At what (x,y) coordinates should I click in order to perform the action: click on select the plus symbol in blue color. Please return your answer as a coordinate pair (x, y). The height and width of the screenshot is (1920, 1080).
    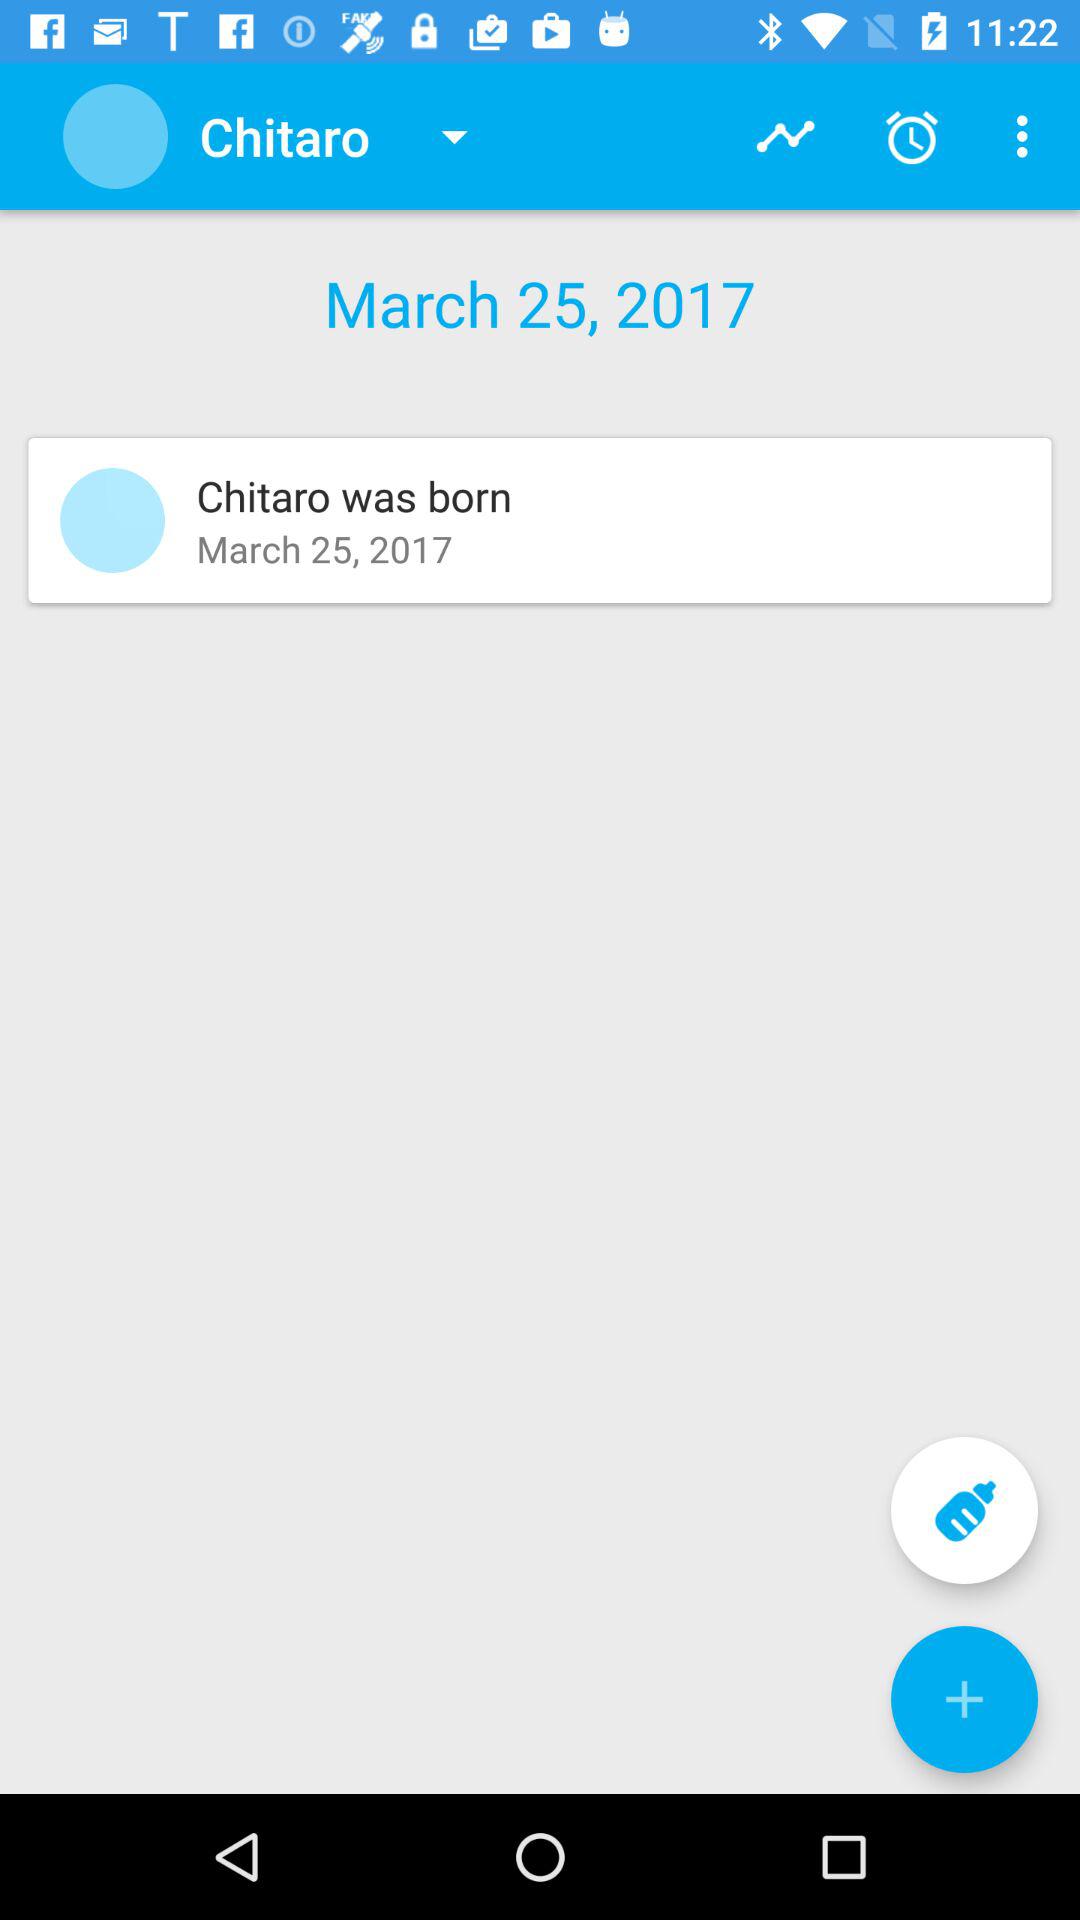
    Looking at the image, I should click on (964, 1699).